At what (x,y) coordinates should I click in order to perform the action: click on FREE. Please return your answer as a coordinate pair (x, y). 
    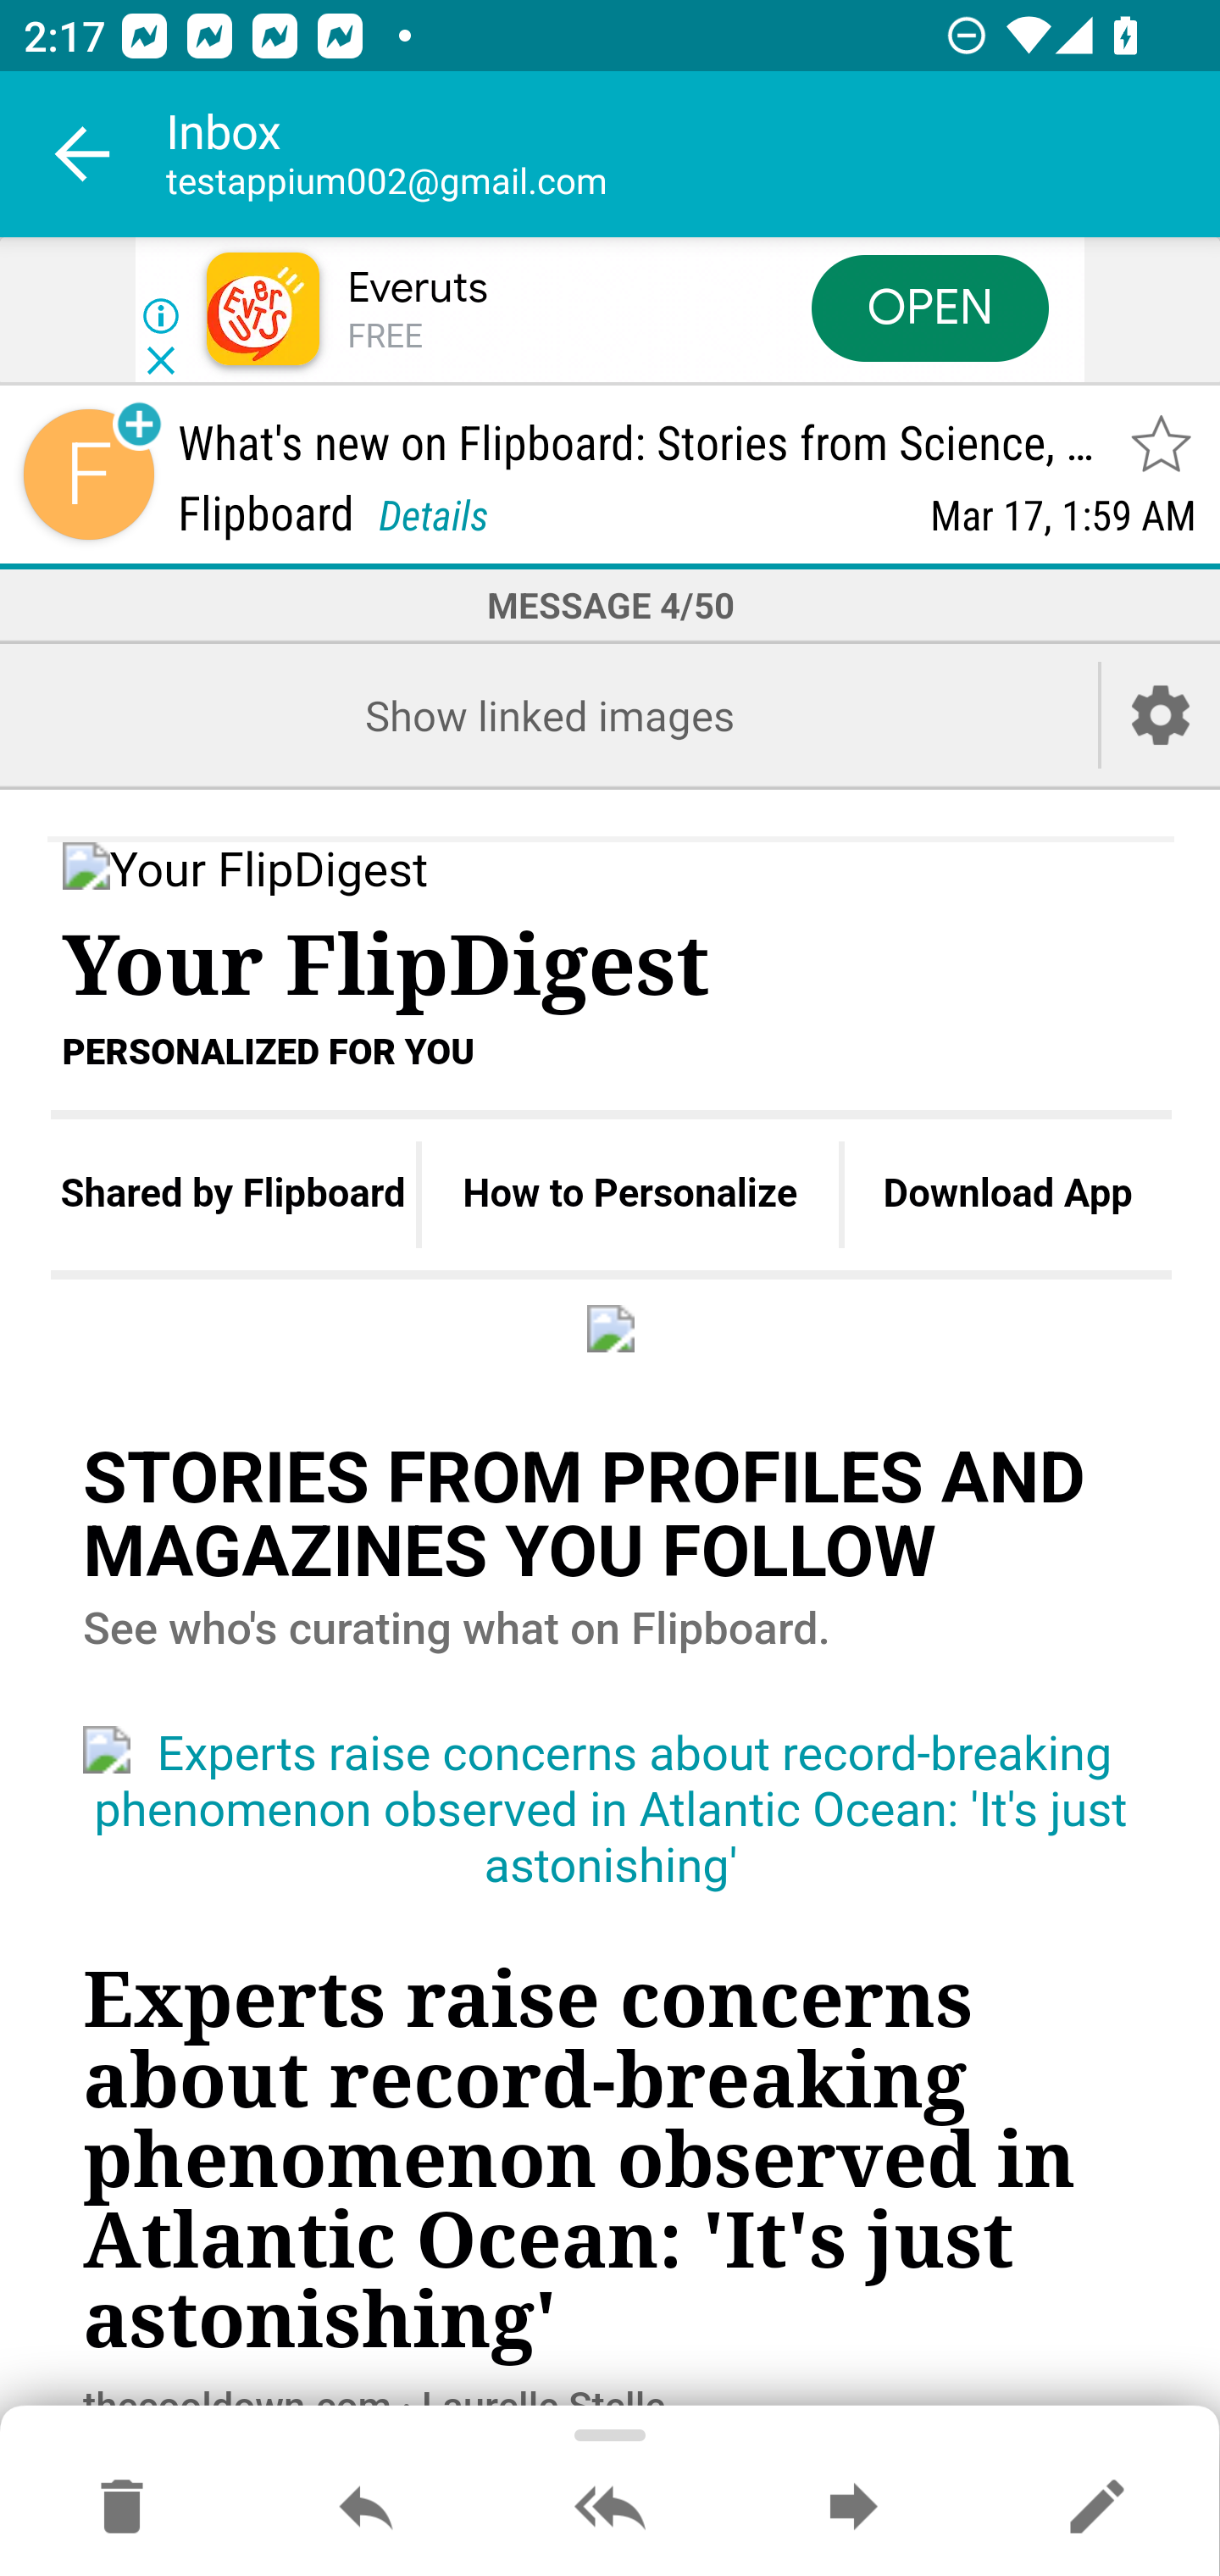
    Looking at the image, I should click on (385, 337).